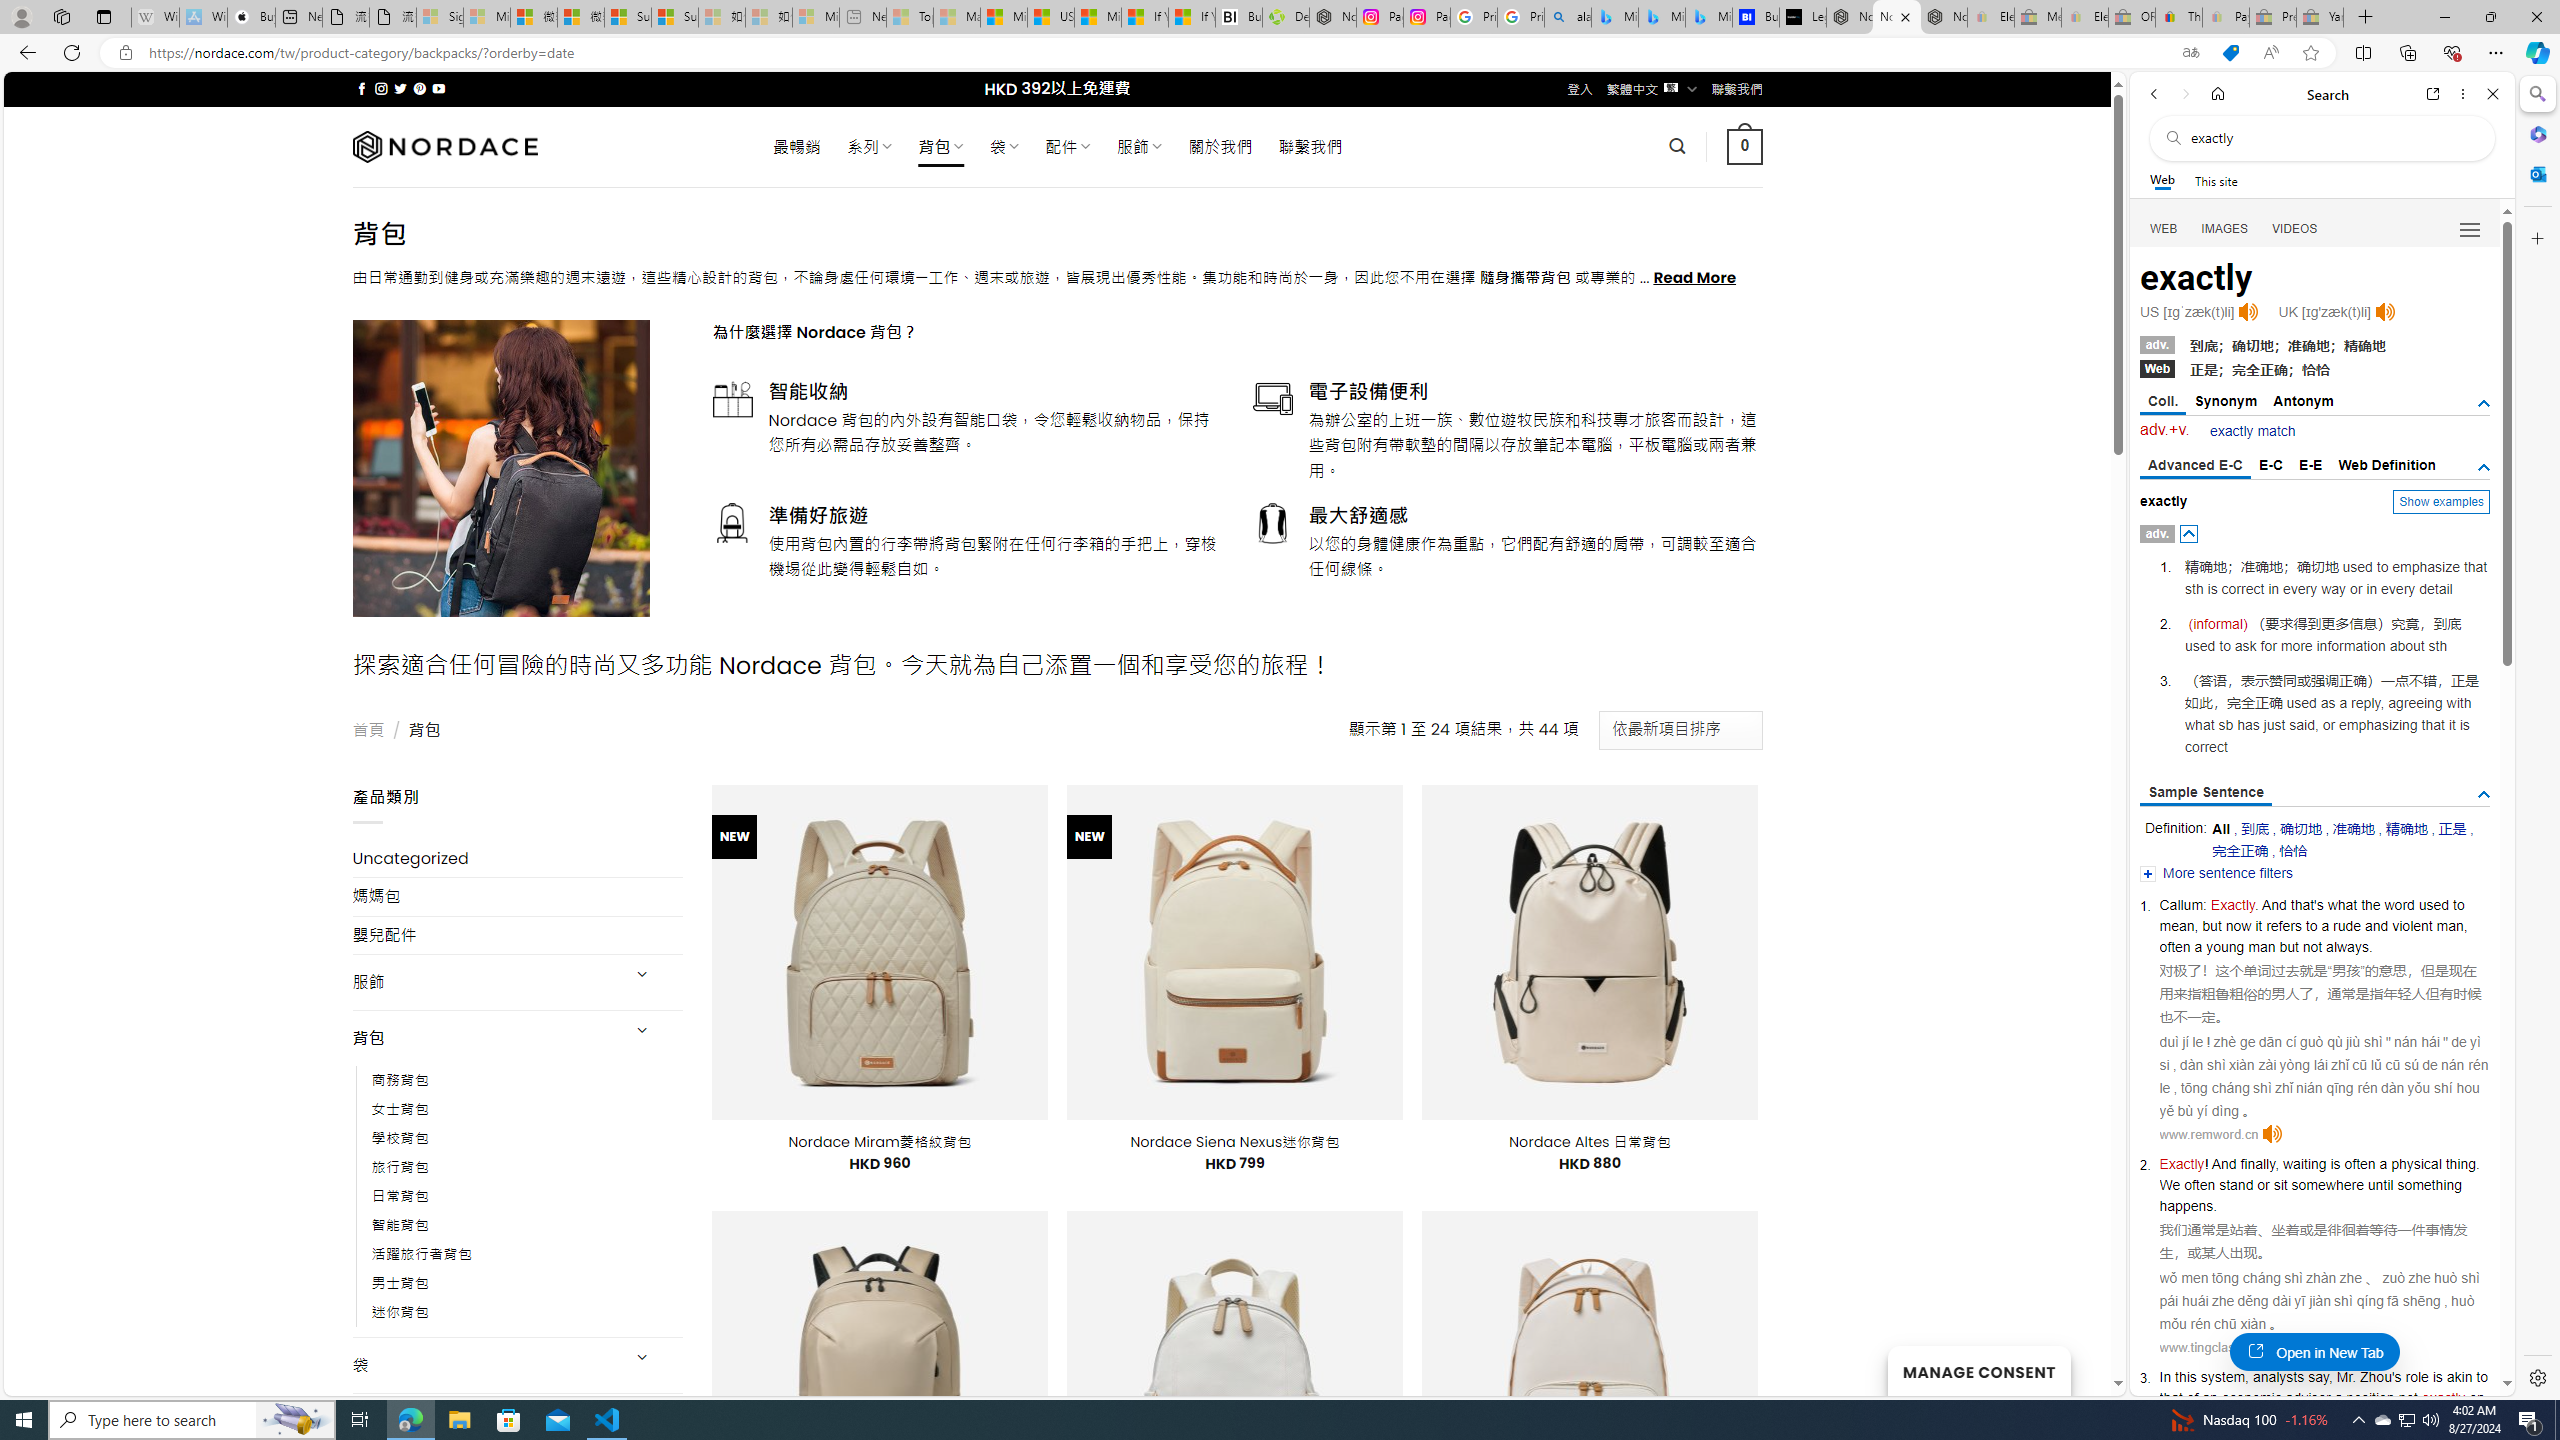 The height and width of the screenshot is (1440, 2560). What do you see at coordinates (2236, 1184) in the screenshot?
I see `stand` at bounding box center [2236, 1184].